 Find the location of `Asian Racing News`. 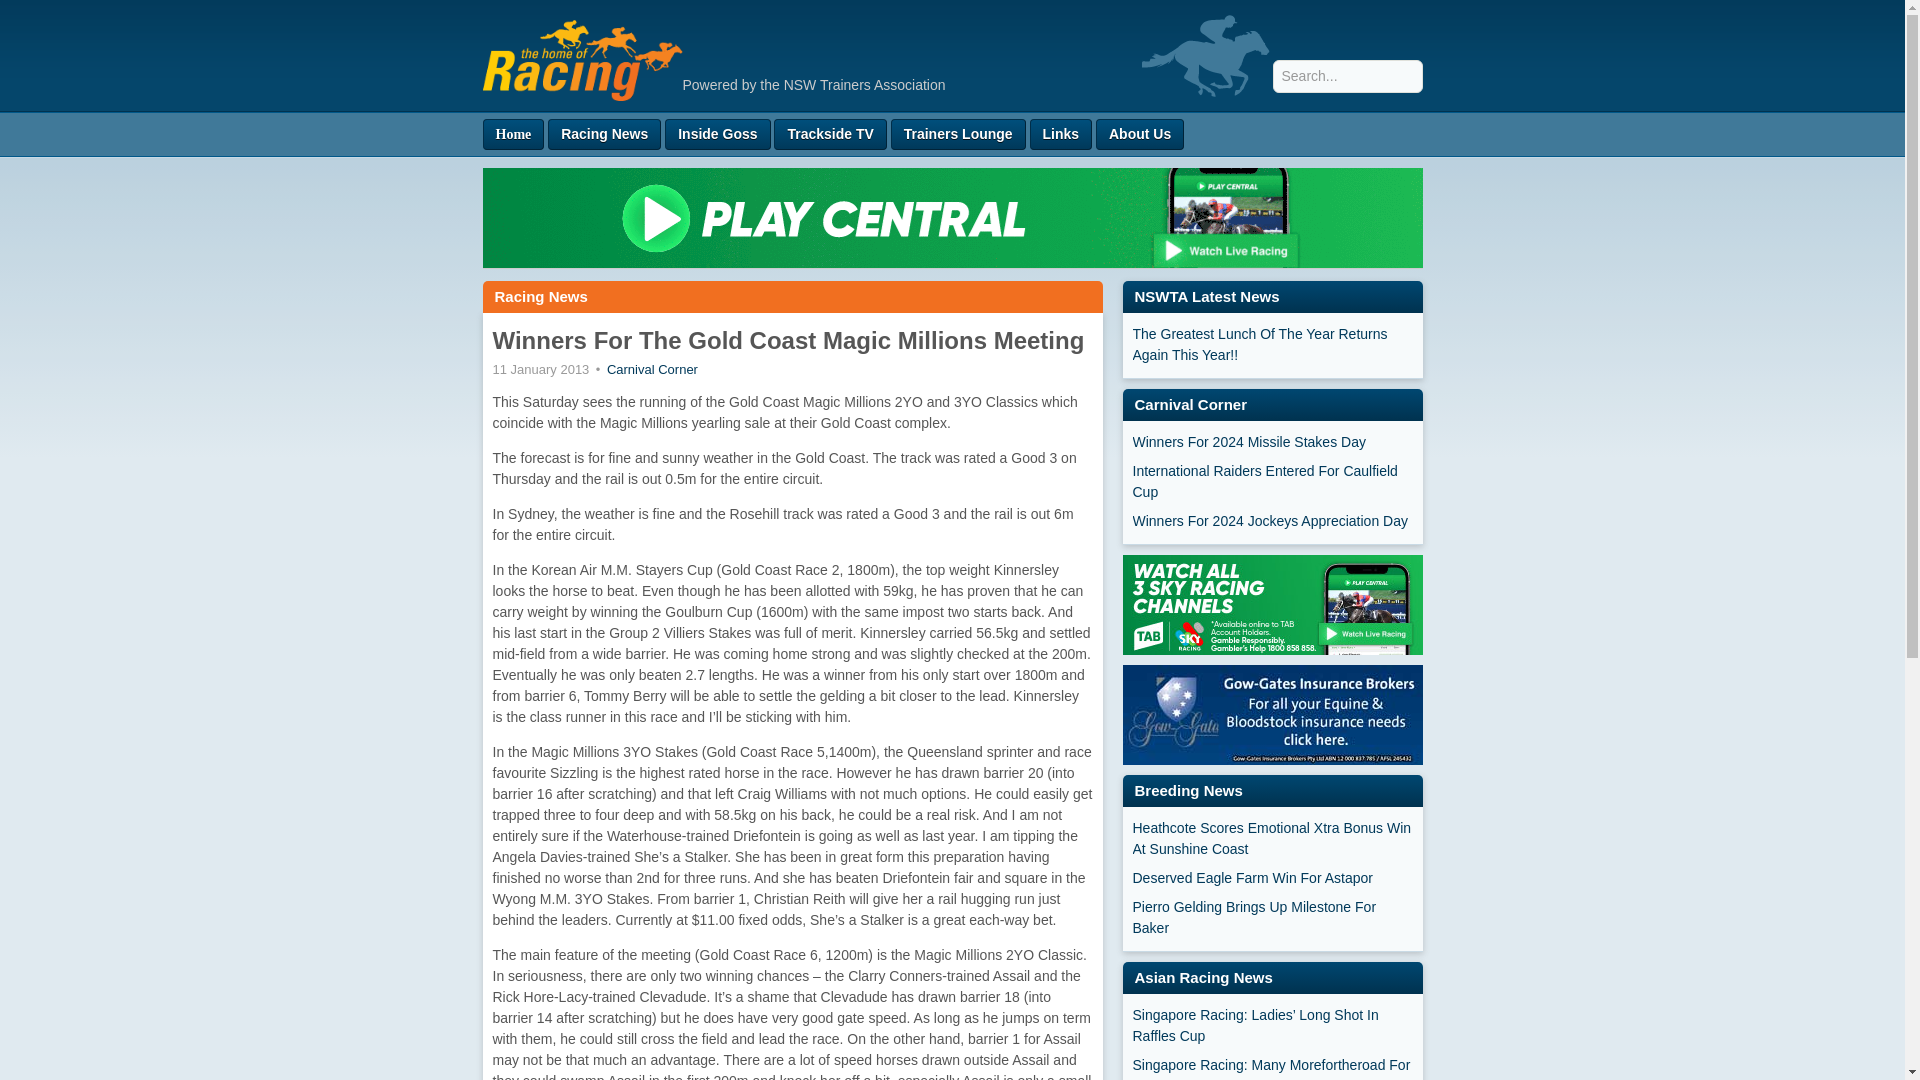

Asian Racing News is located at coordinates (1202, 977).